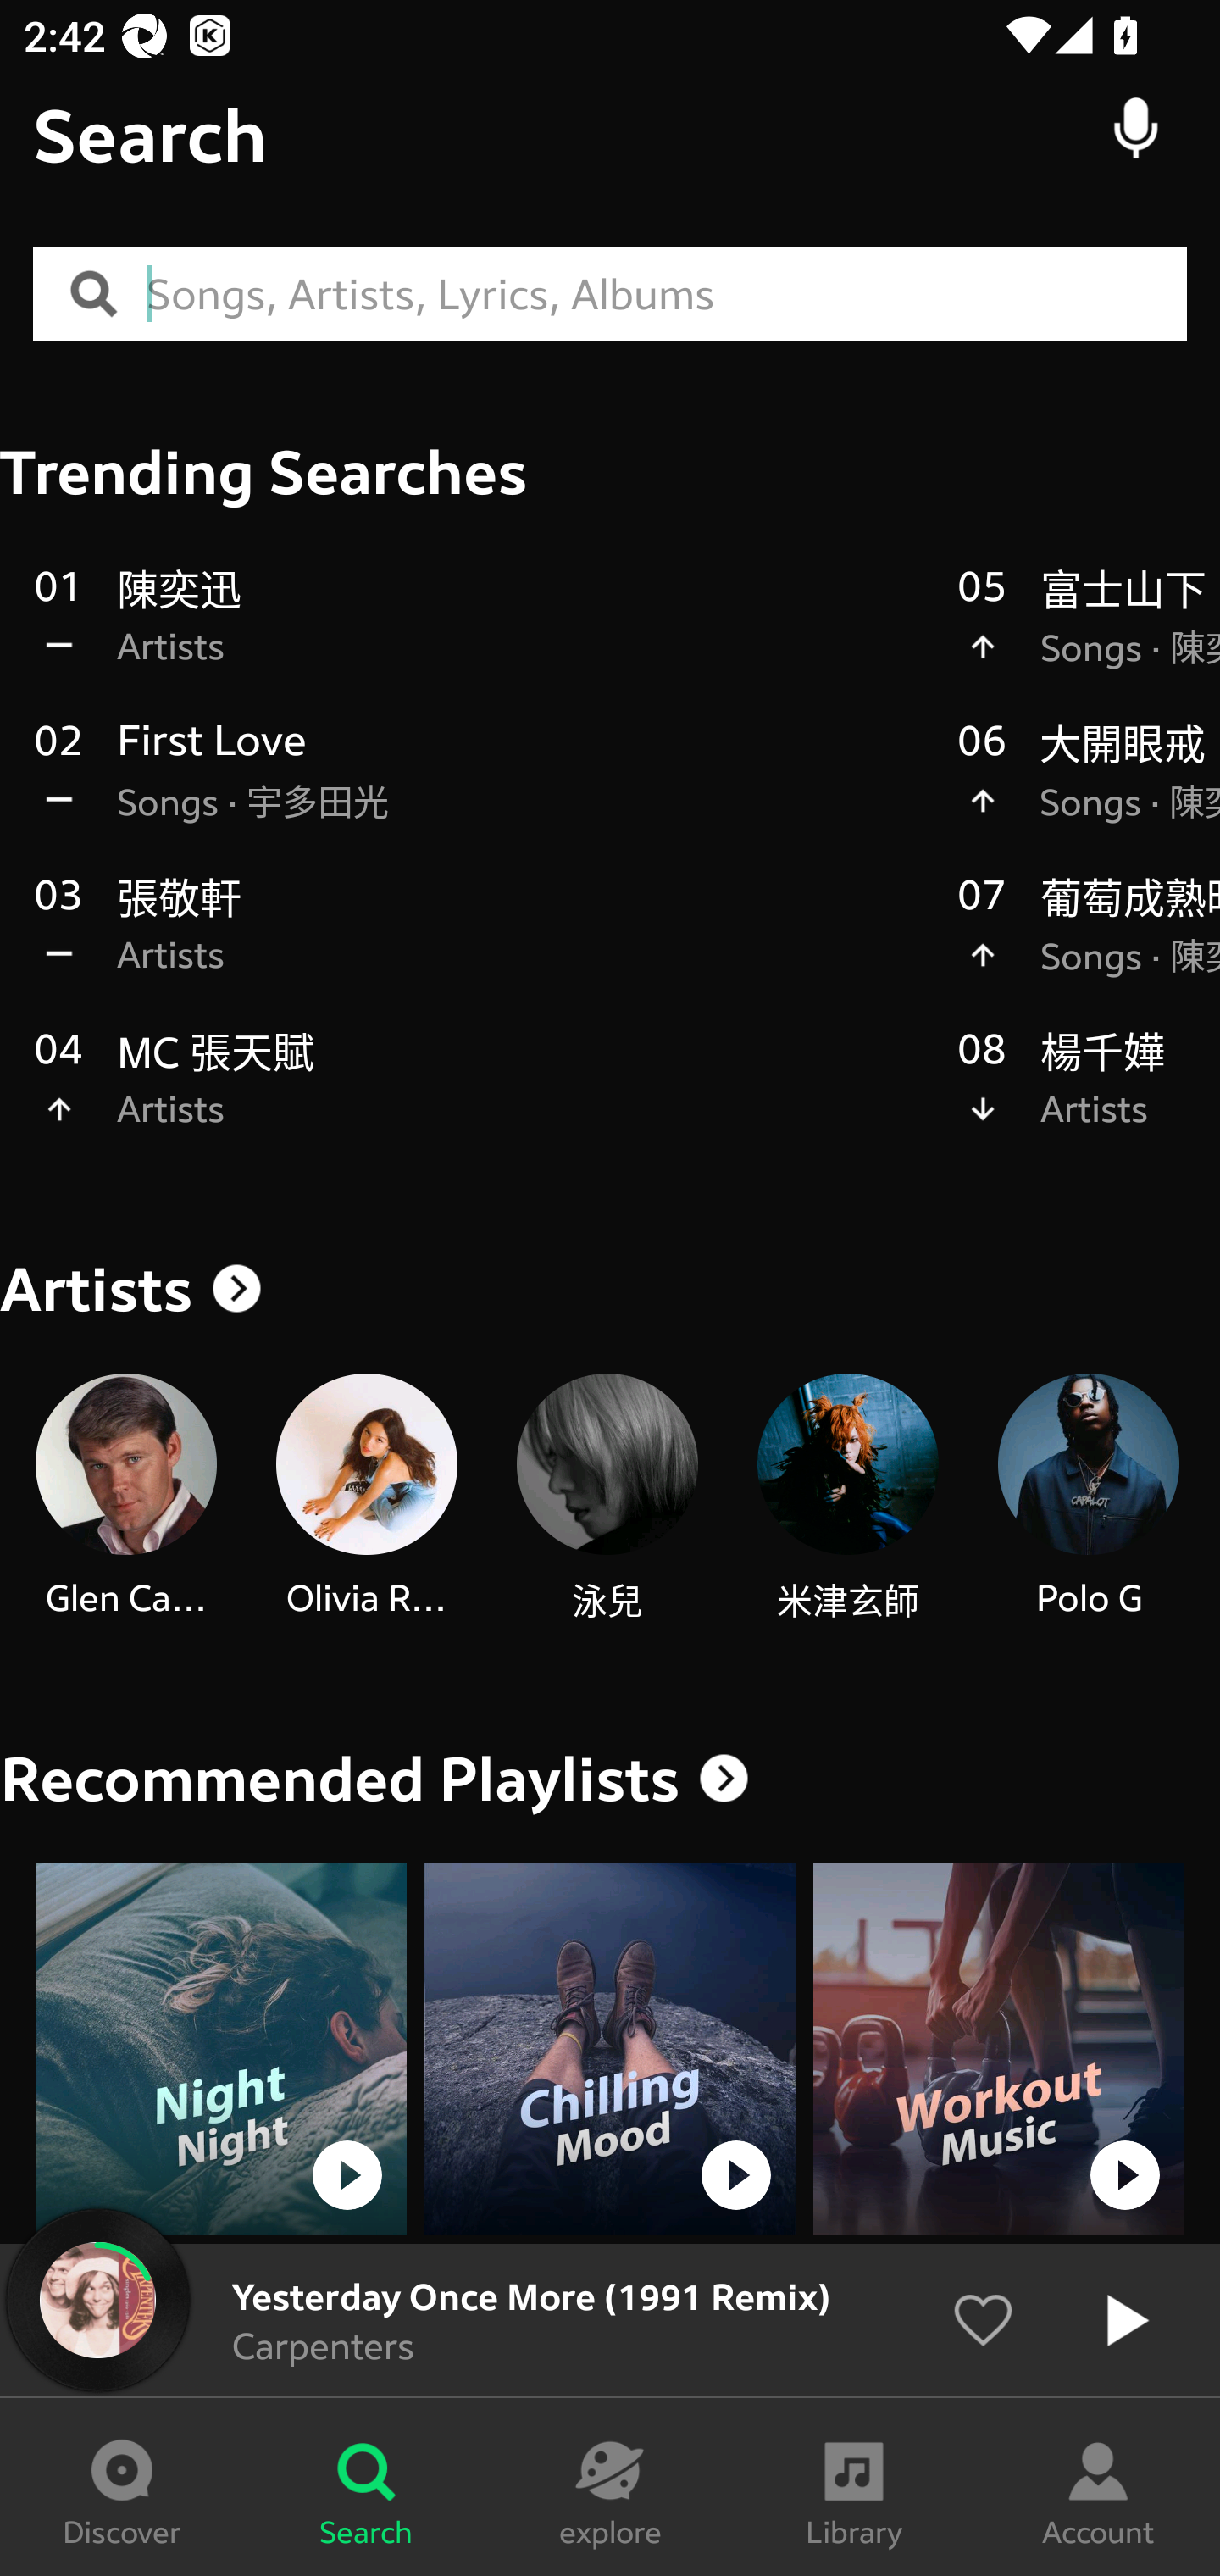 The width and height of the screenshot is (1220, 2576). What do you see at coordinates (1089, 788) in the screenshot?
I see `06 大開眼戒 Songs · 陳奕迅` at bounding box center [1089, 788].